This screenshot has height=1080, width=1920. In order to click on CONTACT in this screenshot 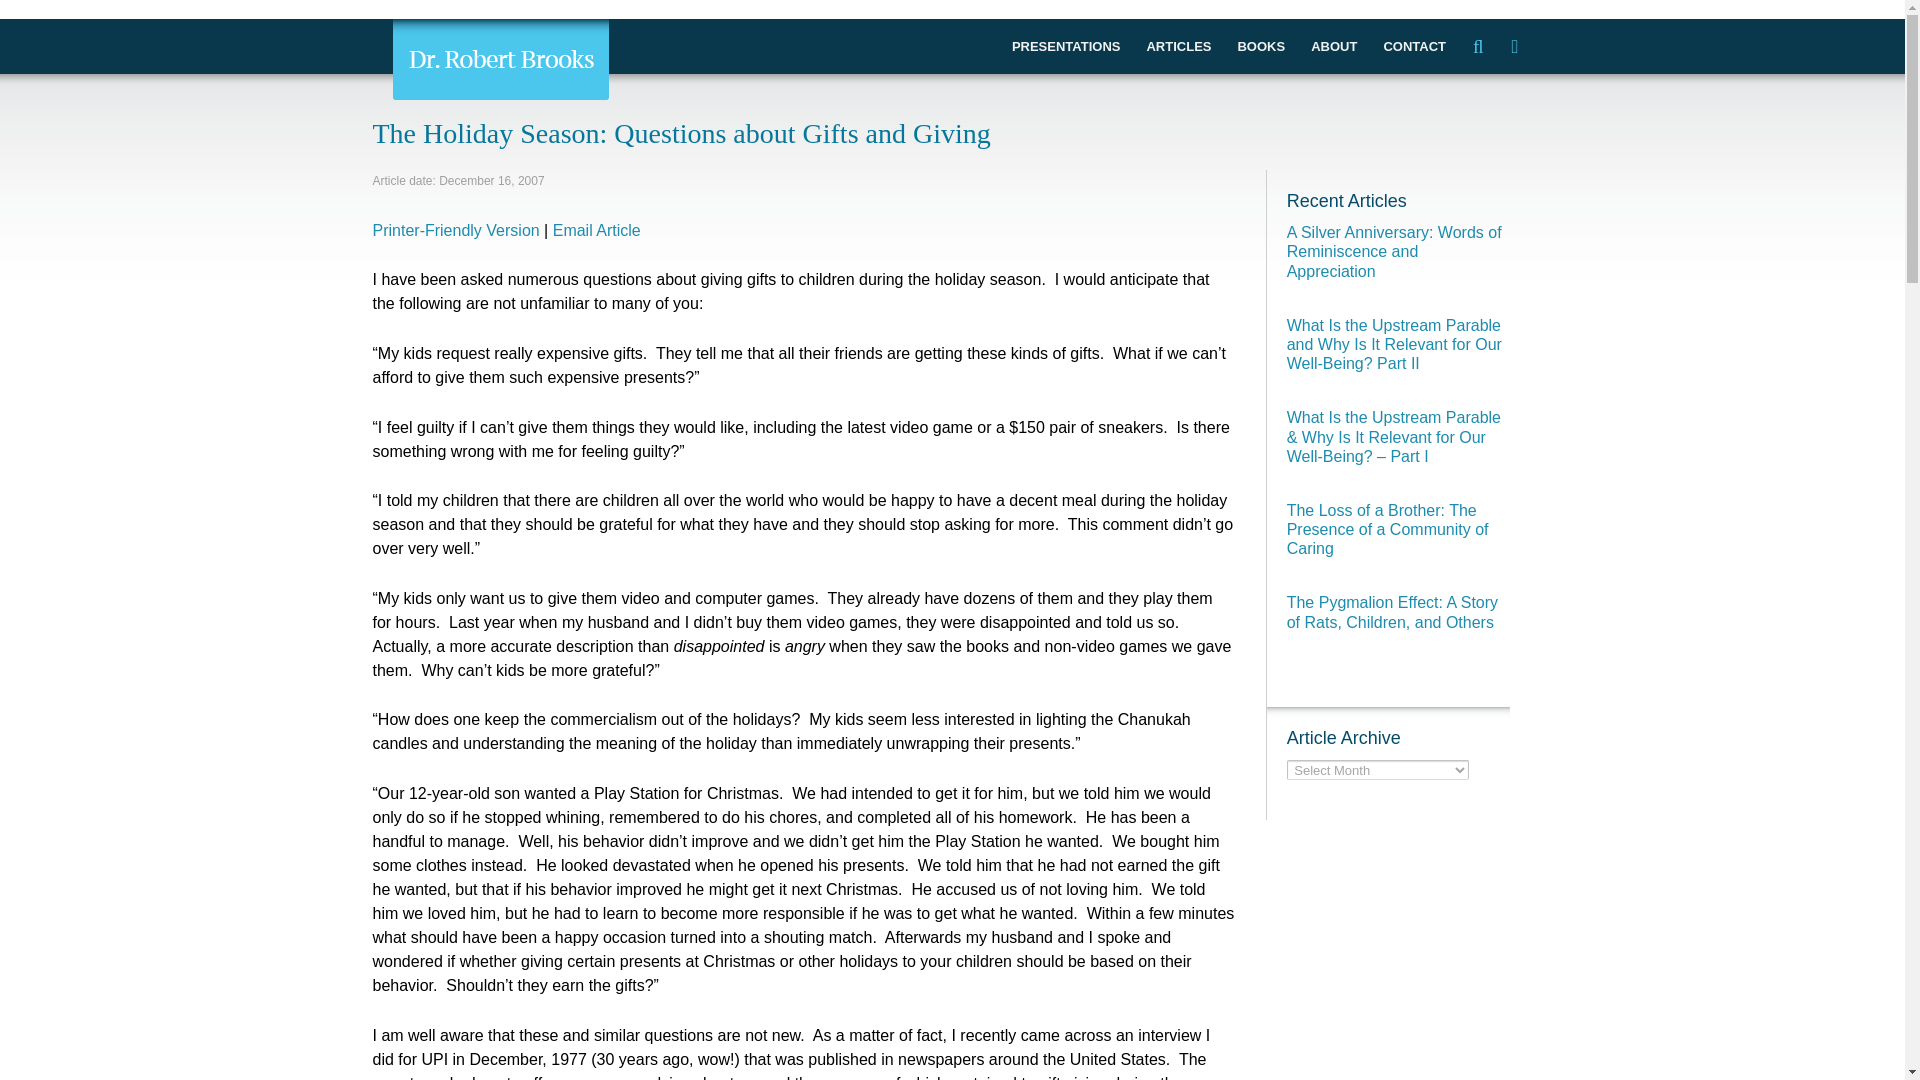, I will do `click(1414, 46)`.